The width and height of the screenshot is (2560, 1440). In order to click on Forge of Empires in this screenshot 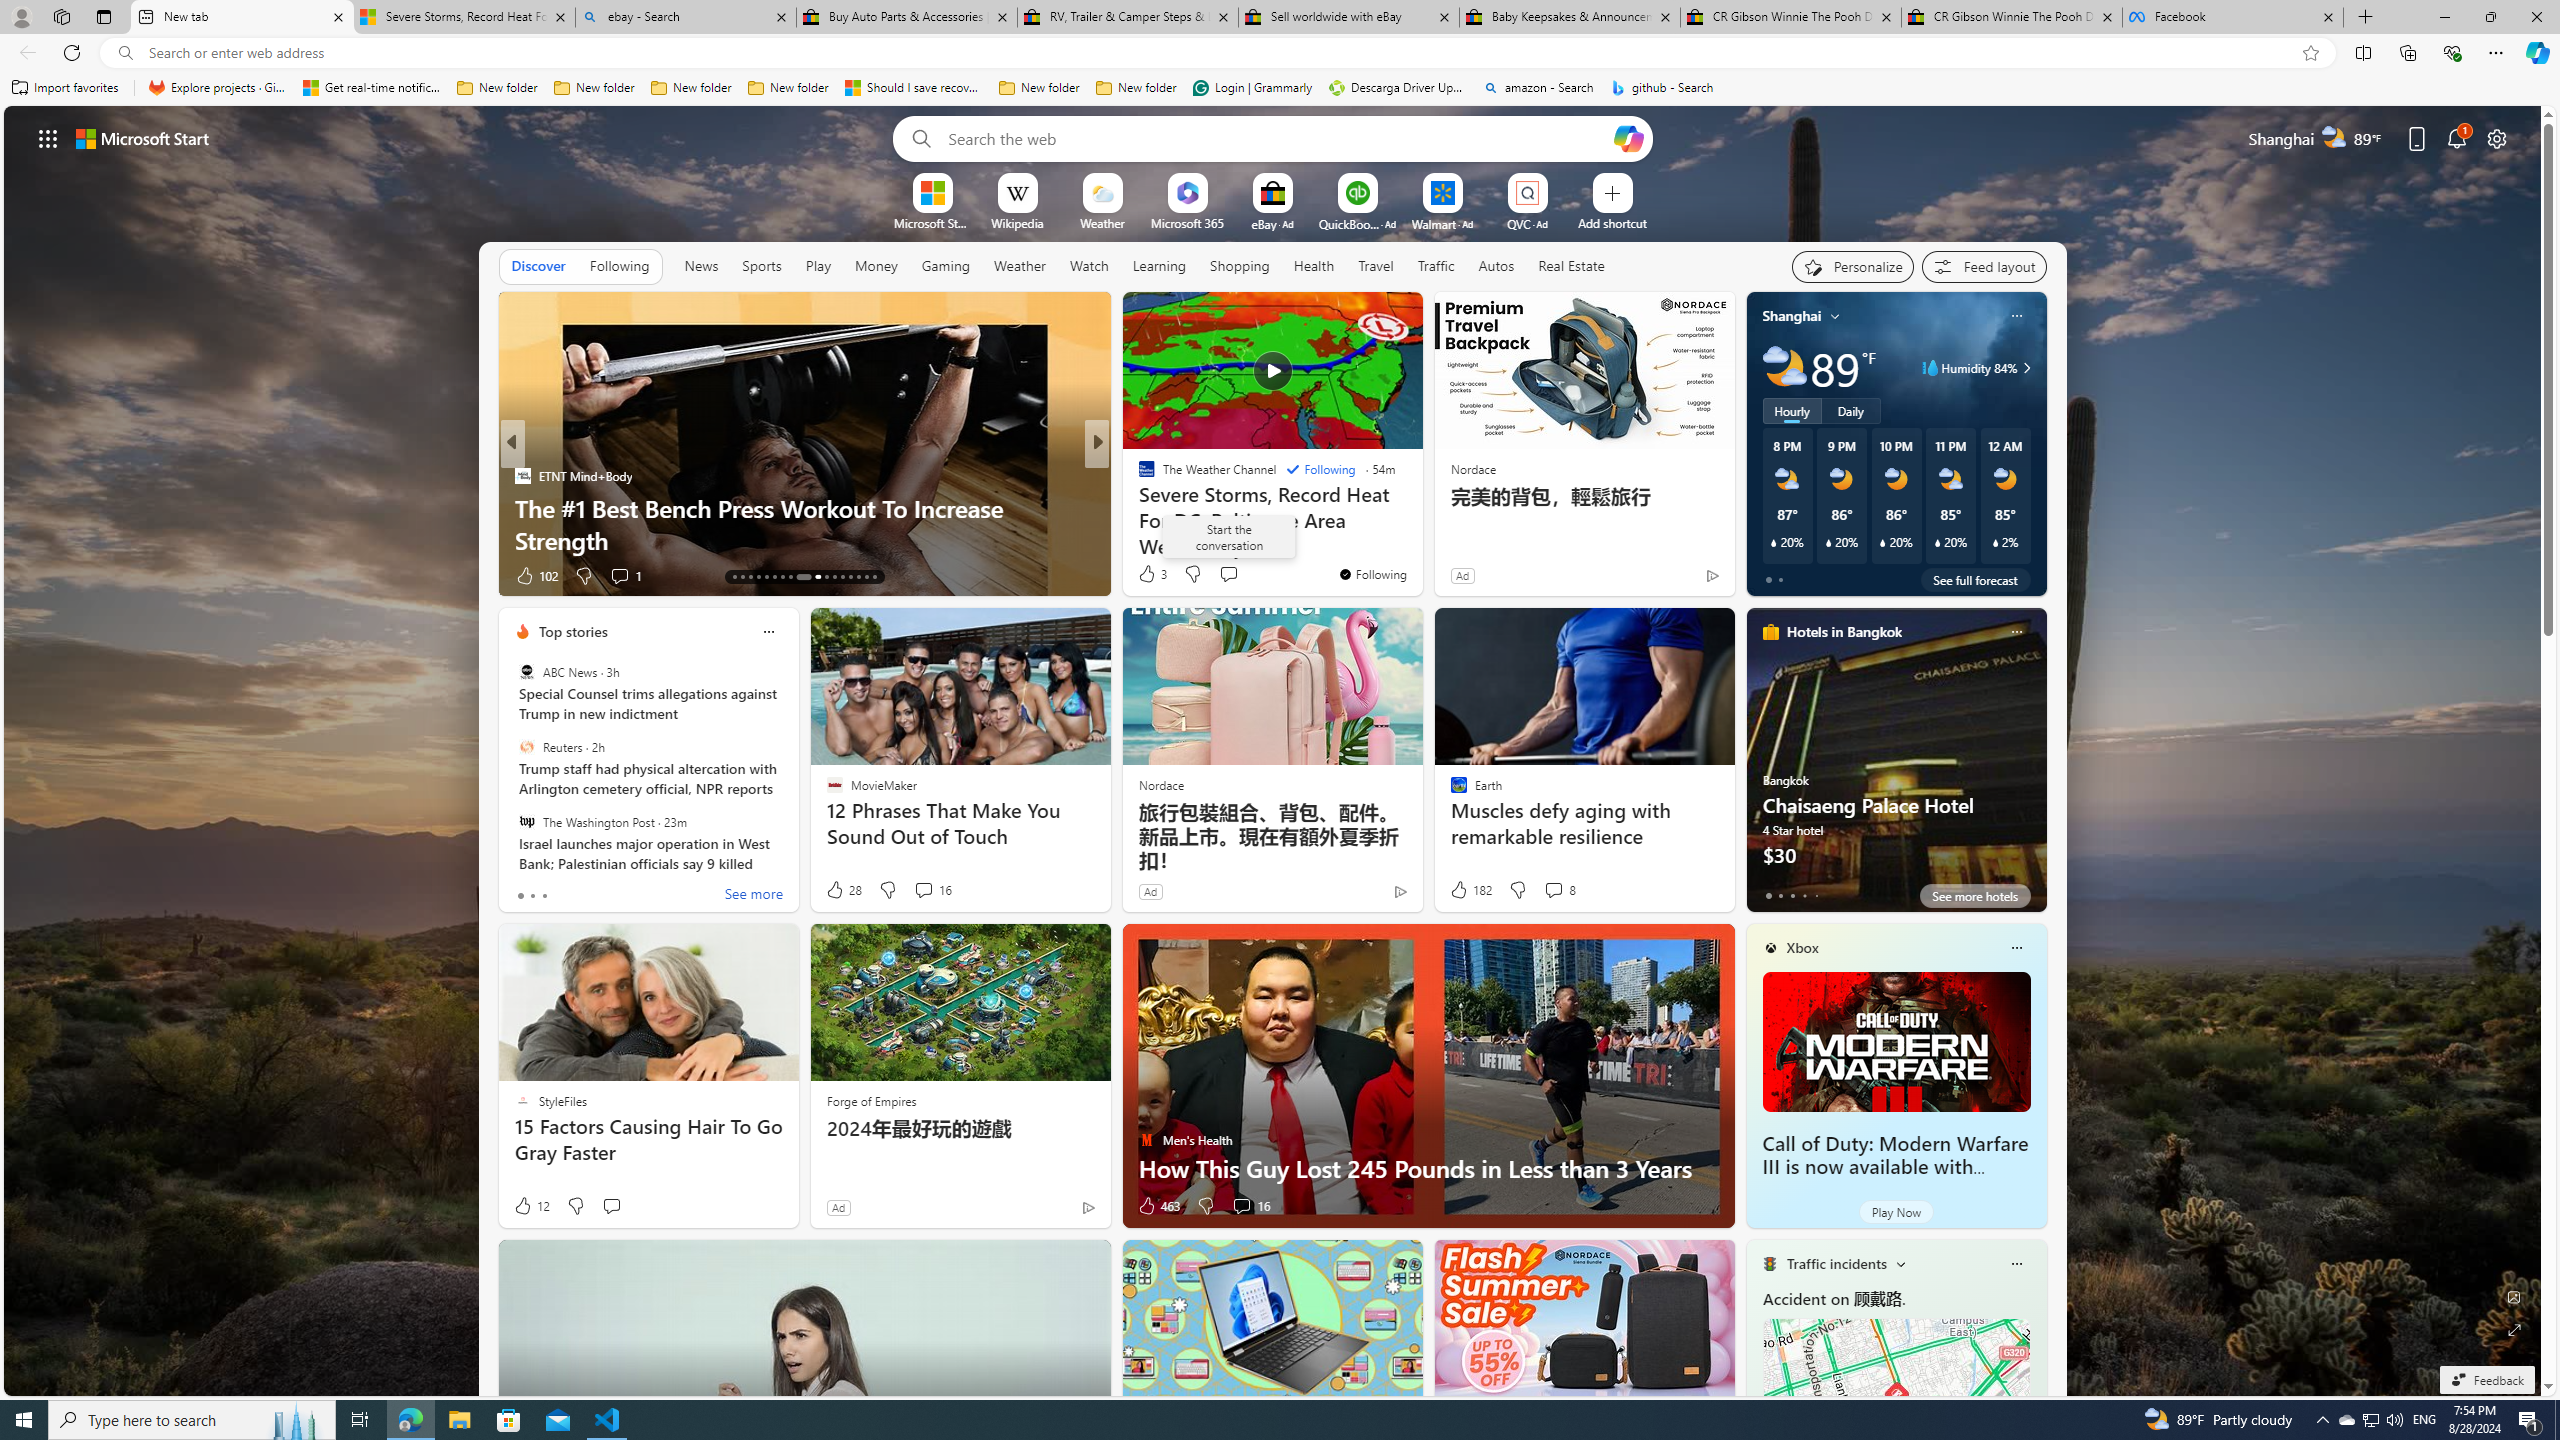, I will do `click(871, 1100)`.